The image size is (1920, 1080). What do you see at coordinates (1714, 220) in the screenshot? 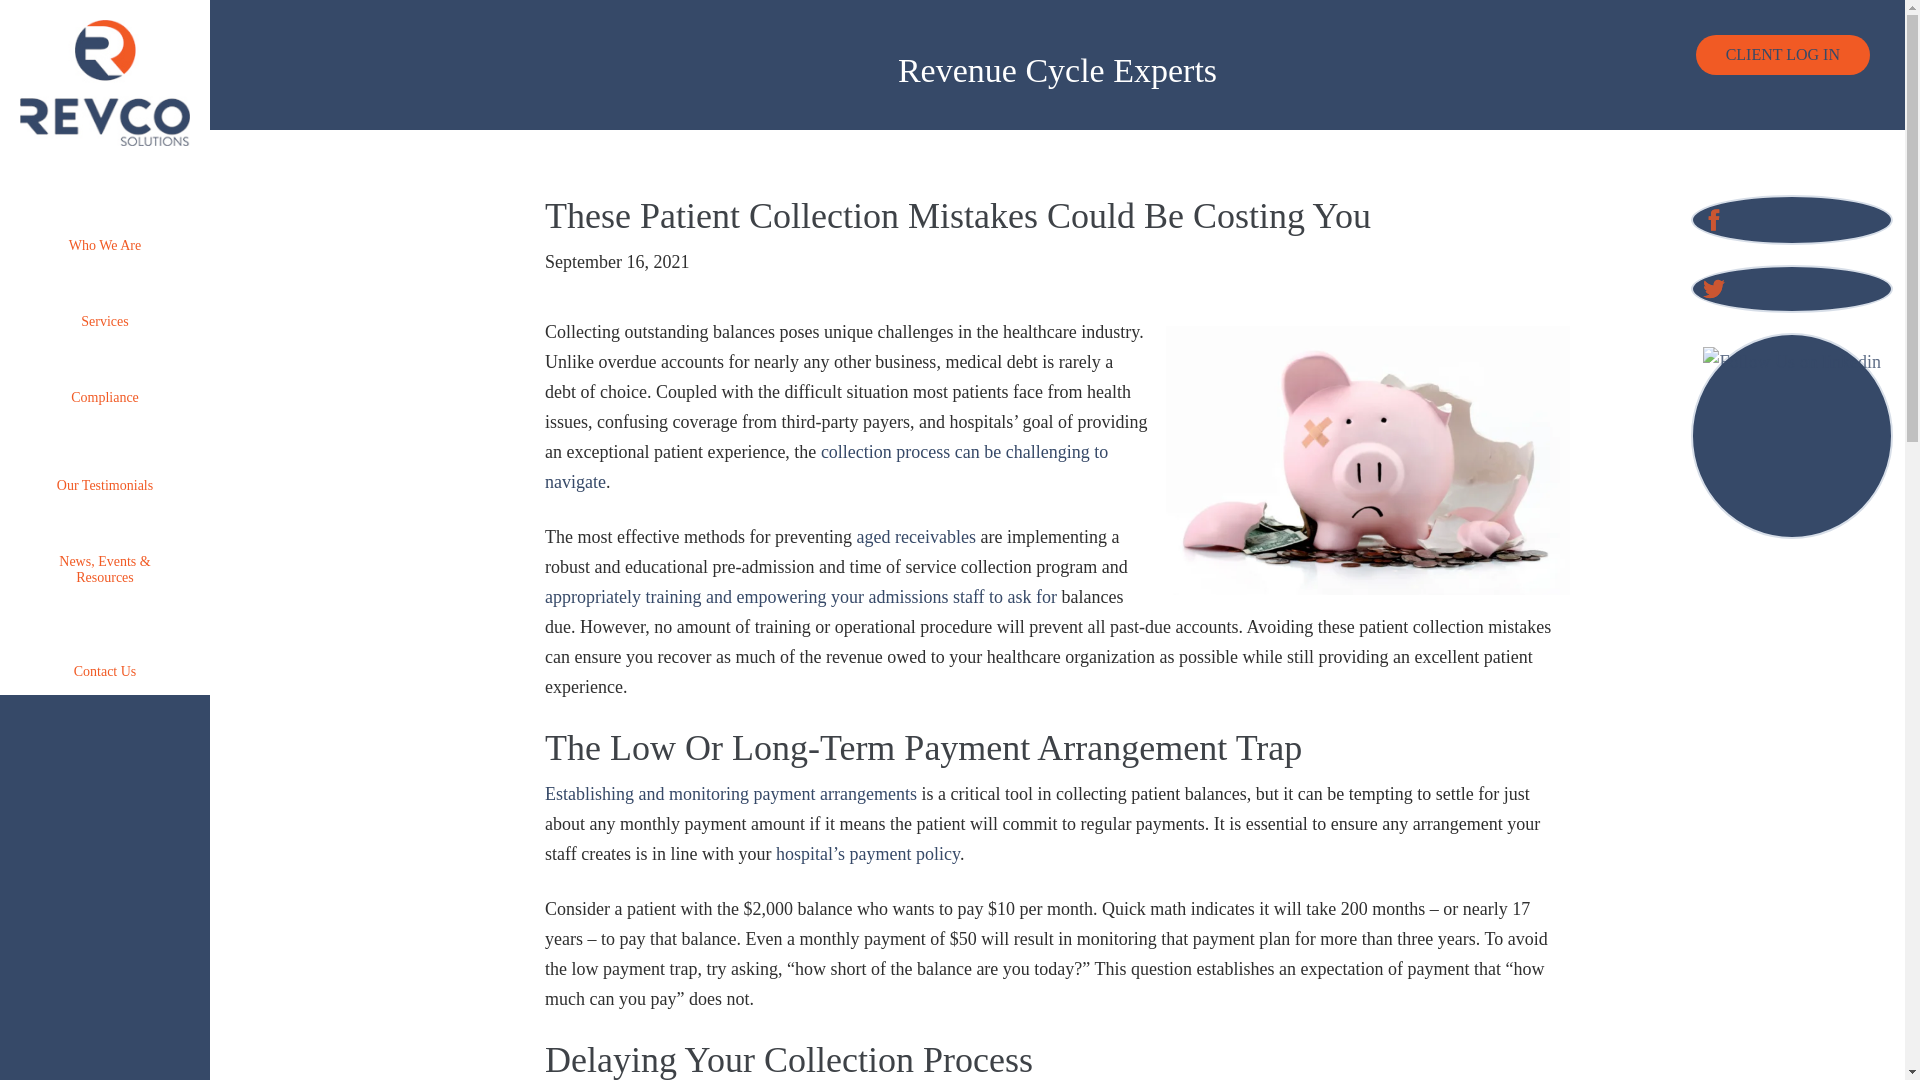
I see `Follow Us on facebook` at bounding box center [1714, 220].